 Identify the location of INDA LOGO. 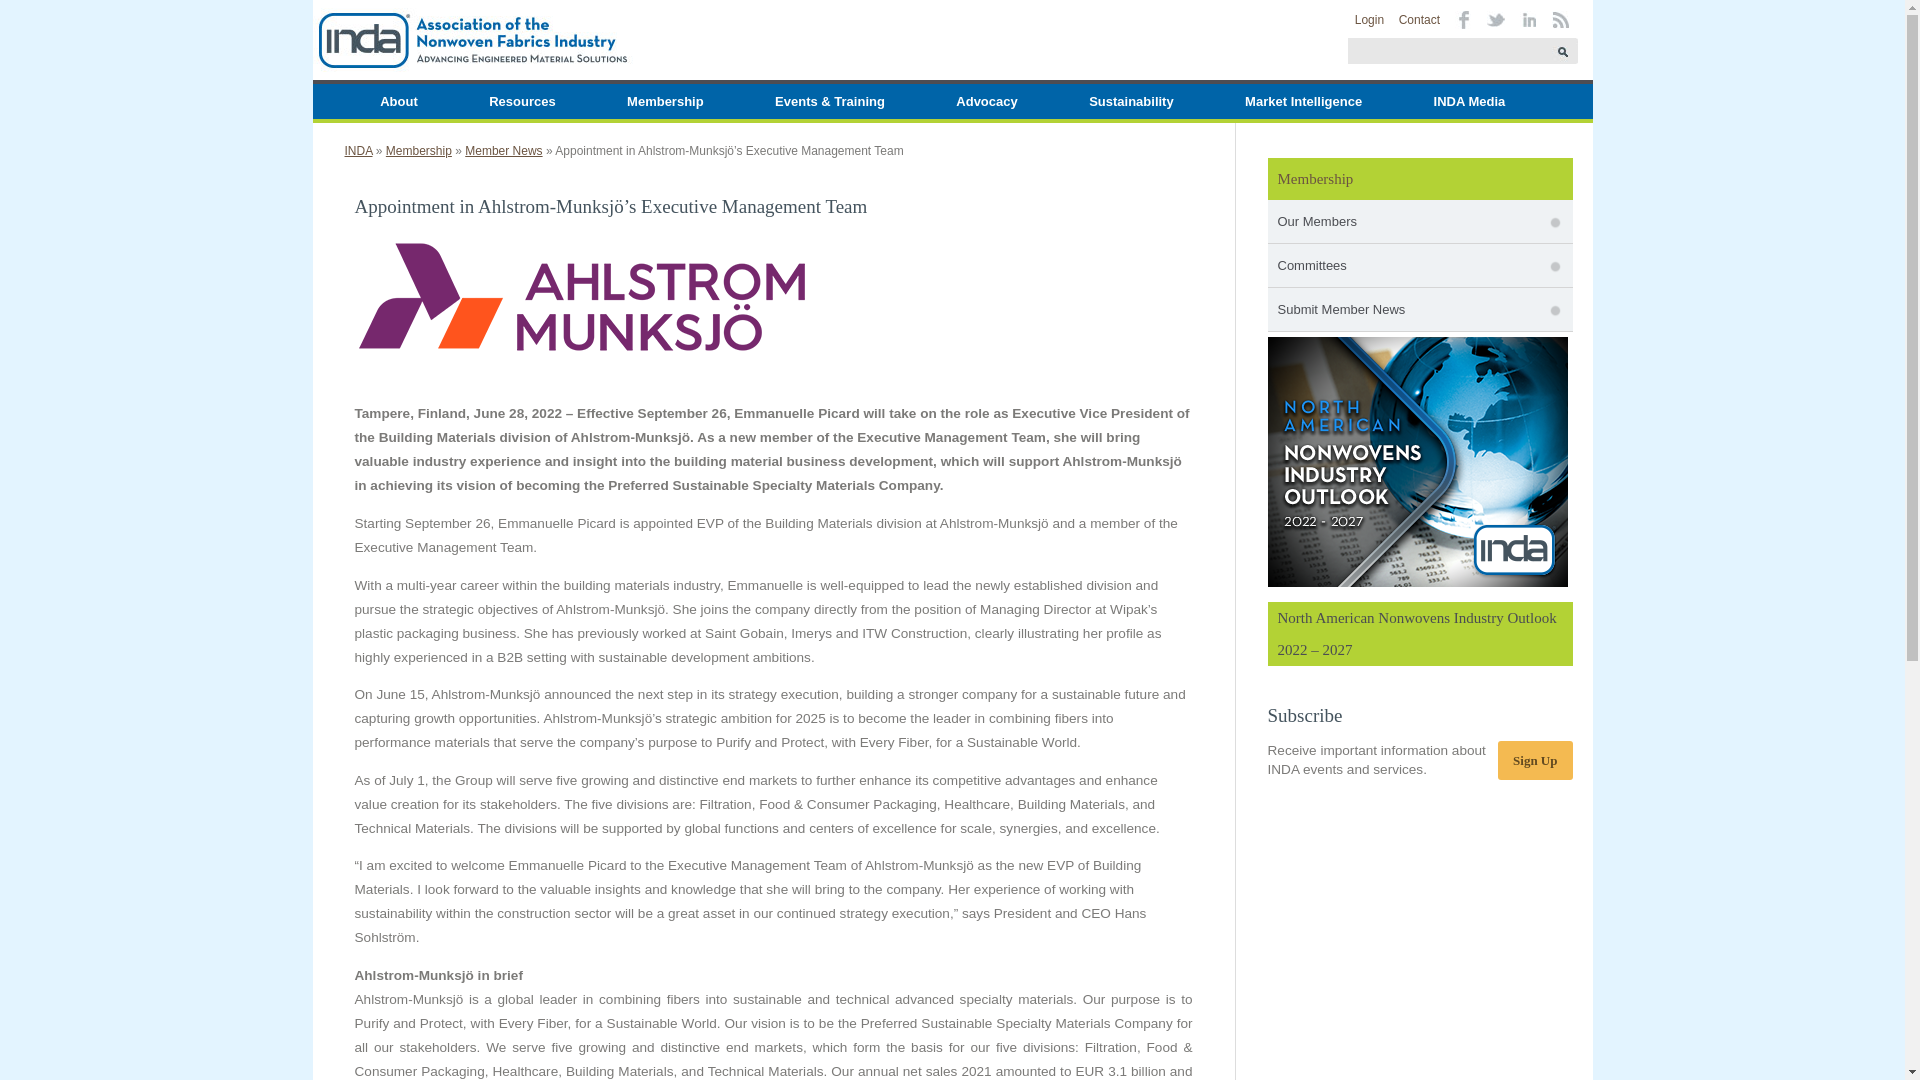
(471, 40).